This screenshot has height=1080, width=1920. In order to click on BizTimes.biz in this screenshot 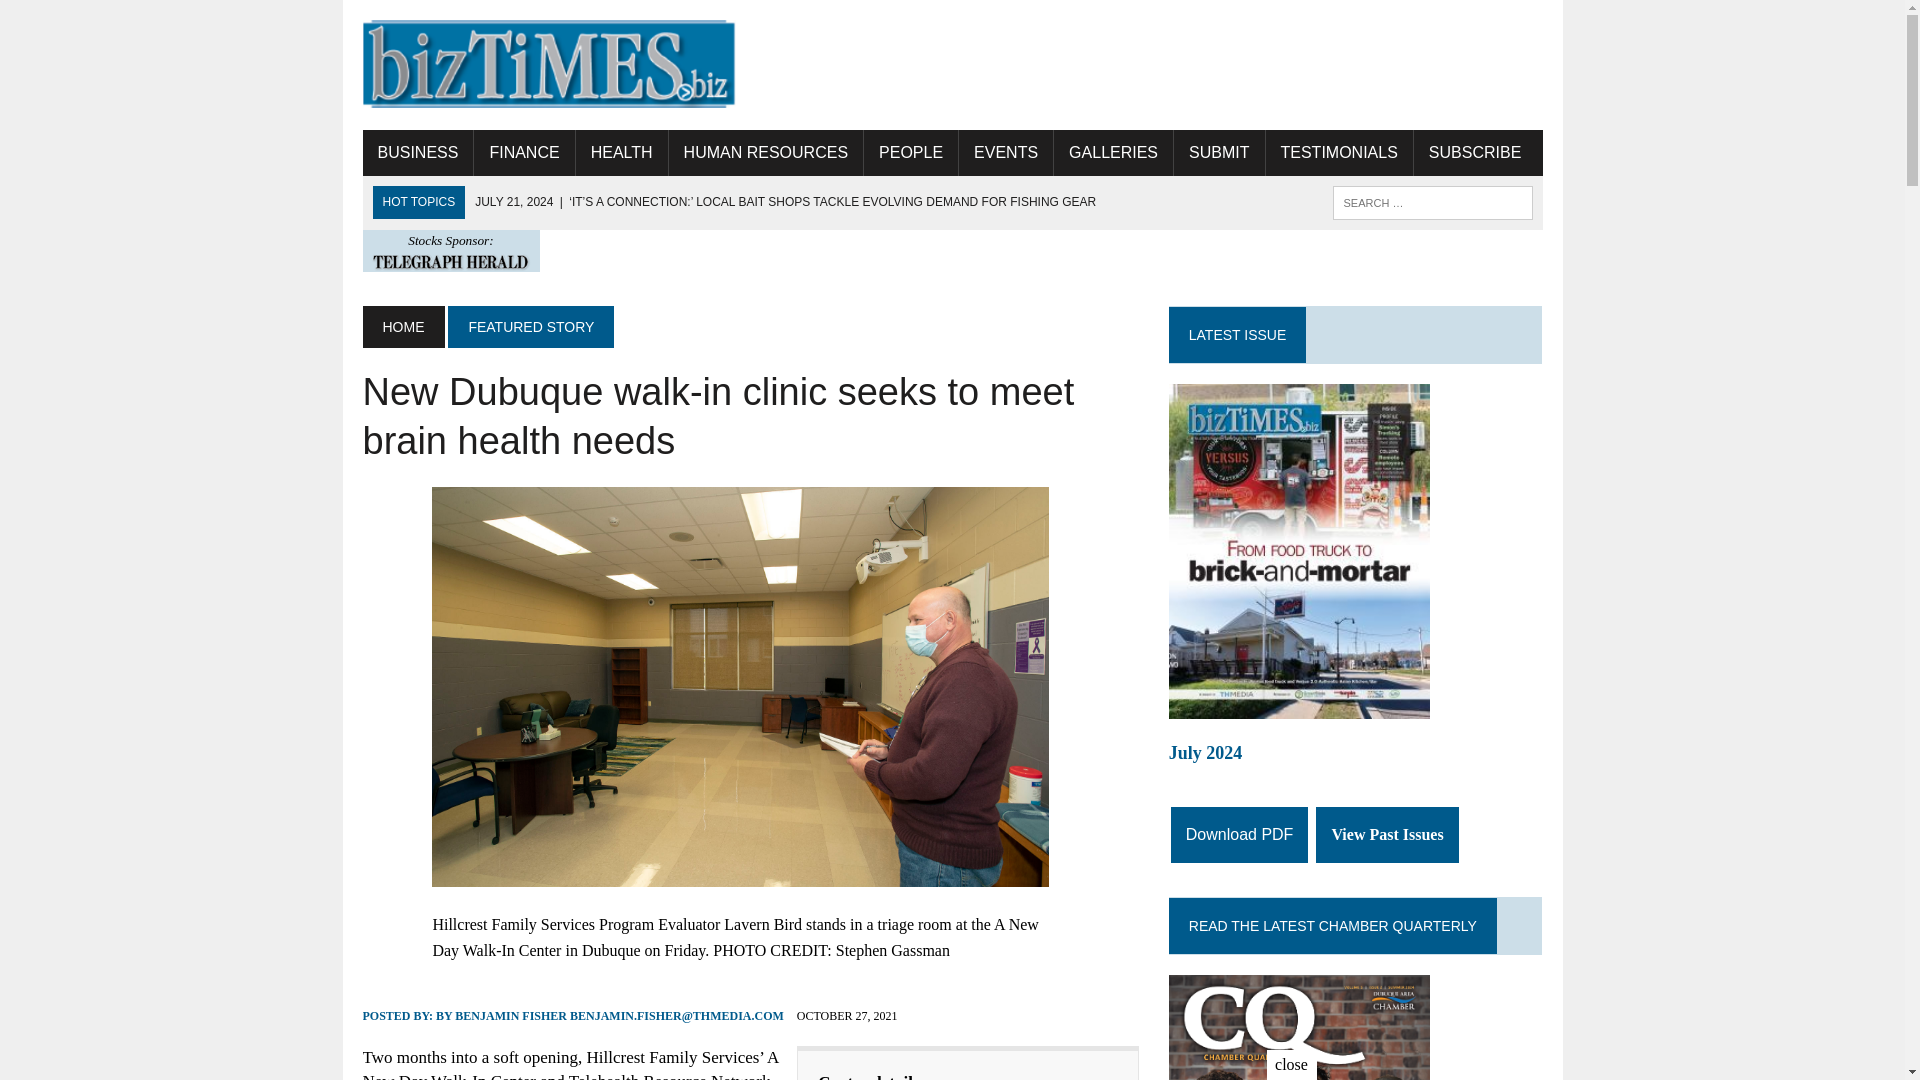, I will do `click(548, 64)`.